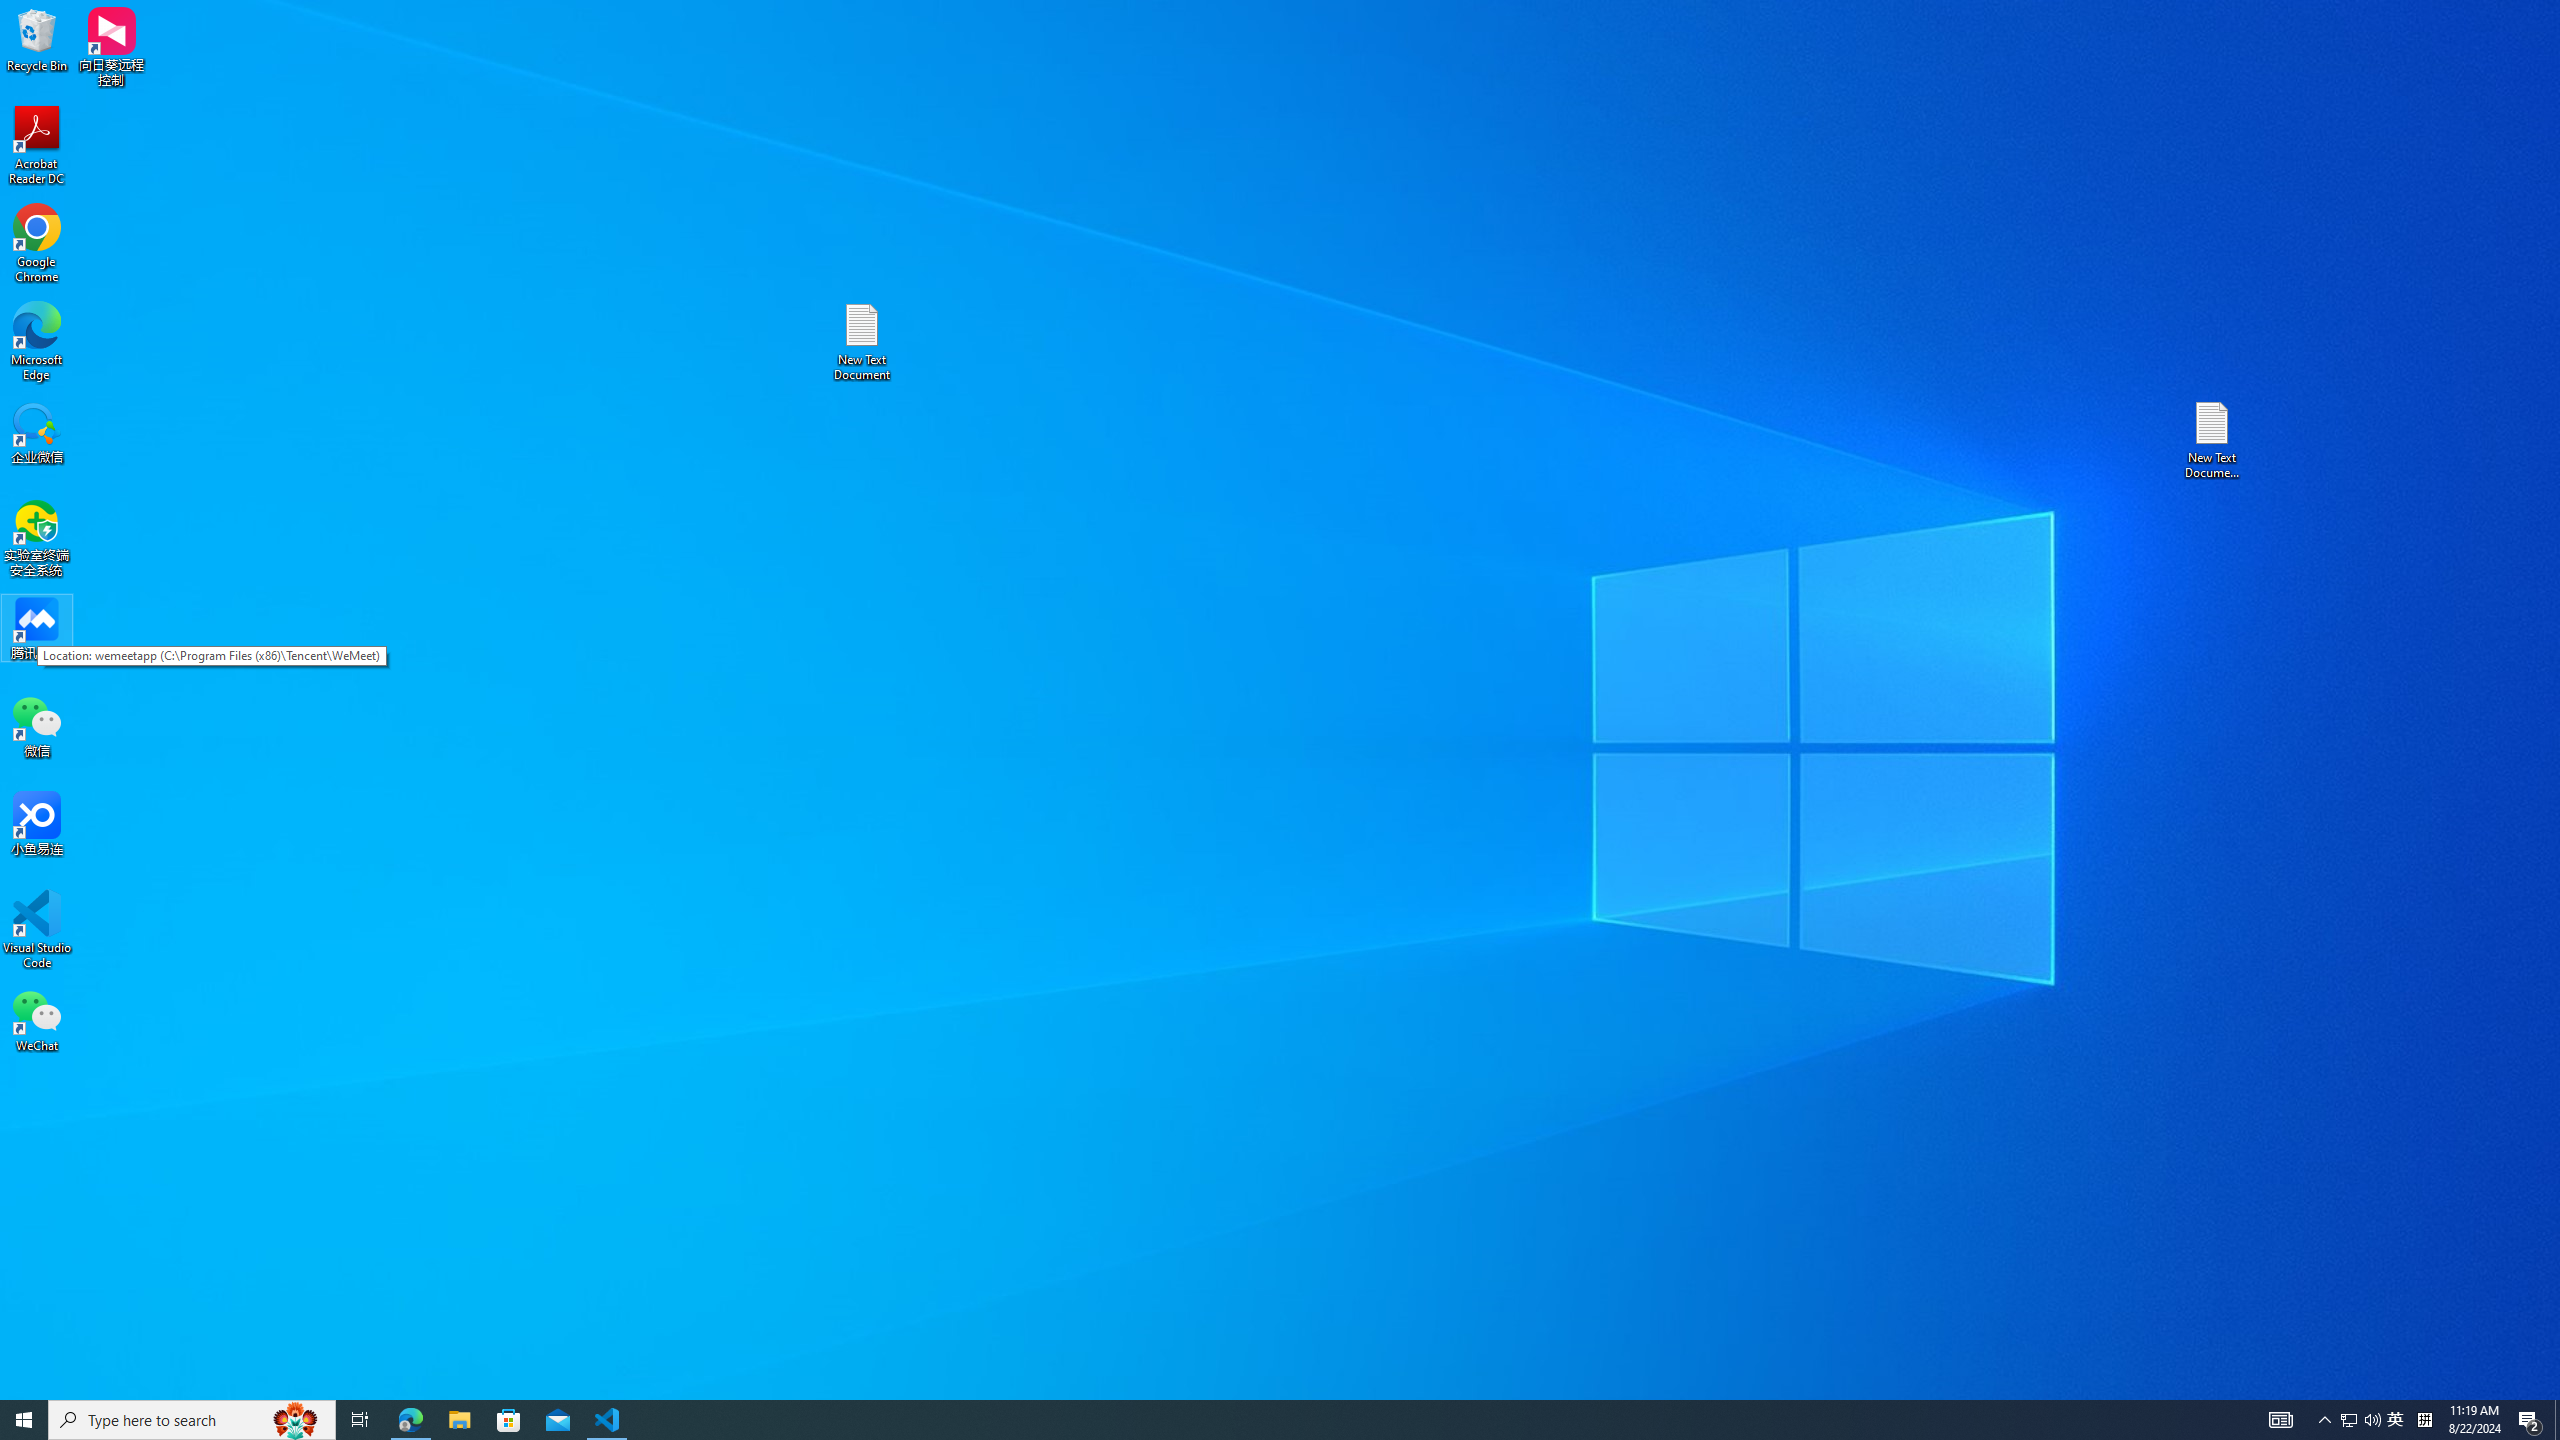 Image resolution: width=2560 pixels, height=1440 pixels. Describe the element at coordinates (861, 342) in the screenshot. I see `New Text Document` at that location.